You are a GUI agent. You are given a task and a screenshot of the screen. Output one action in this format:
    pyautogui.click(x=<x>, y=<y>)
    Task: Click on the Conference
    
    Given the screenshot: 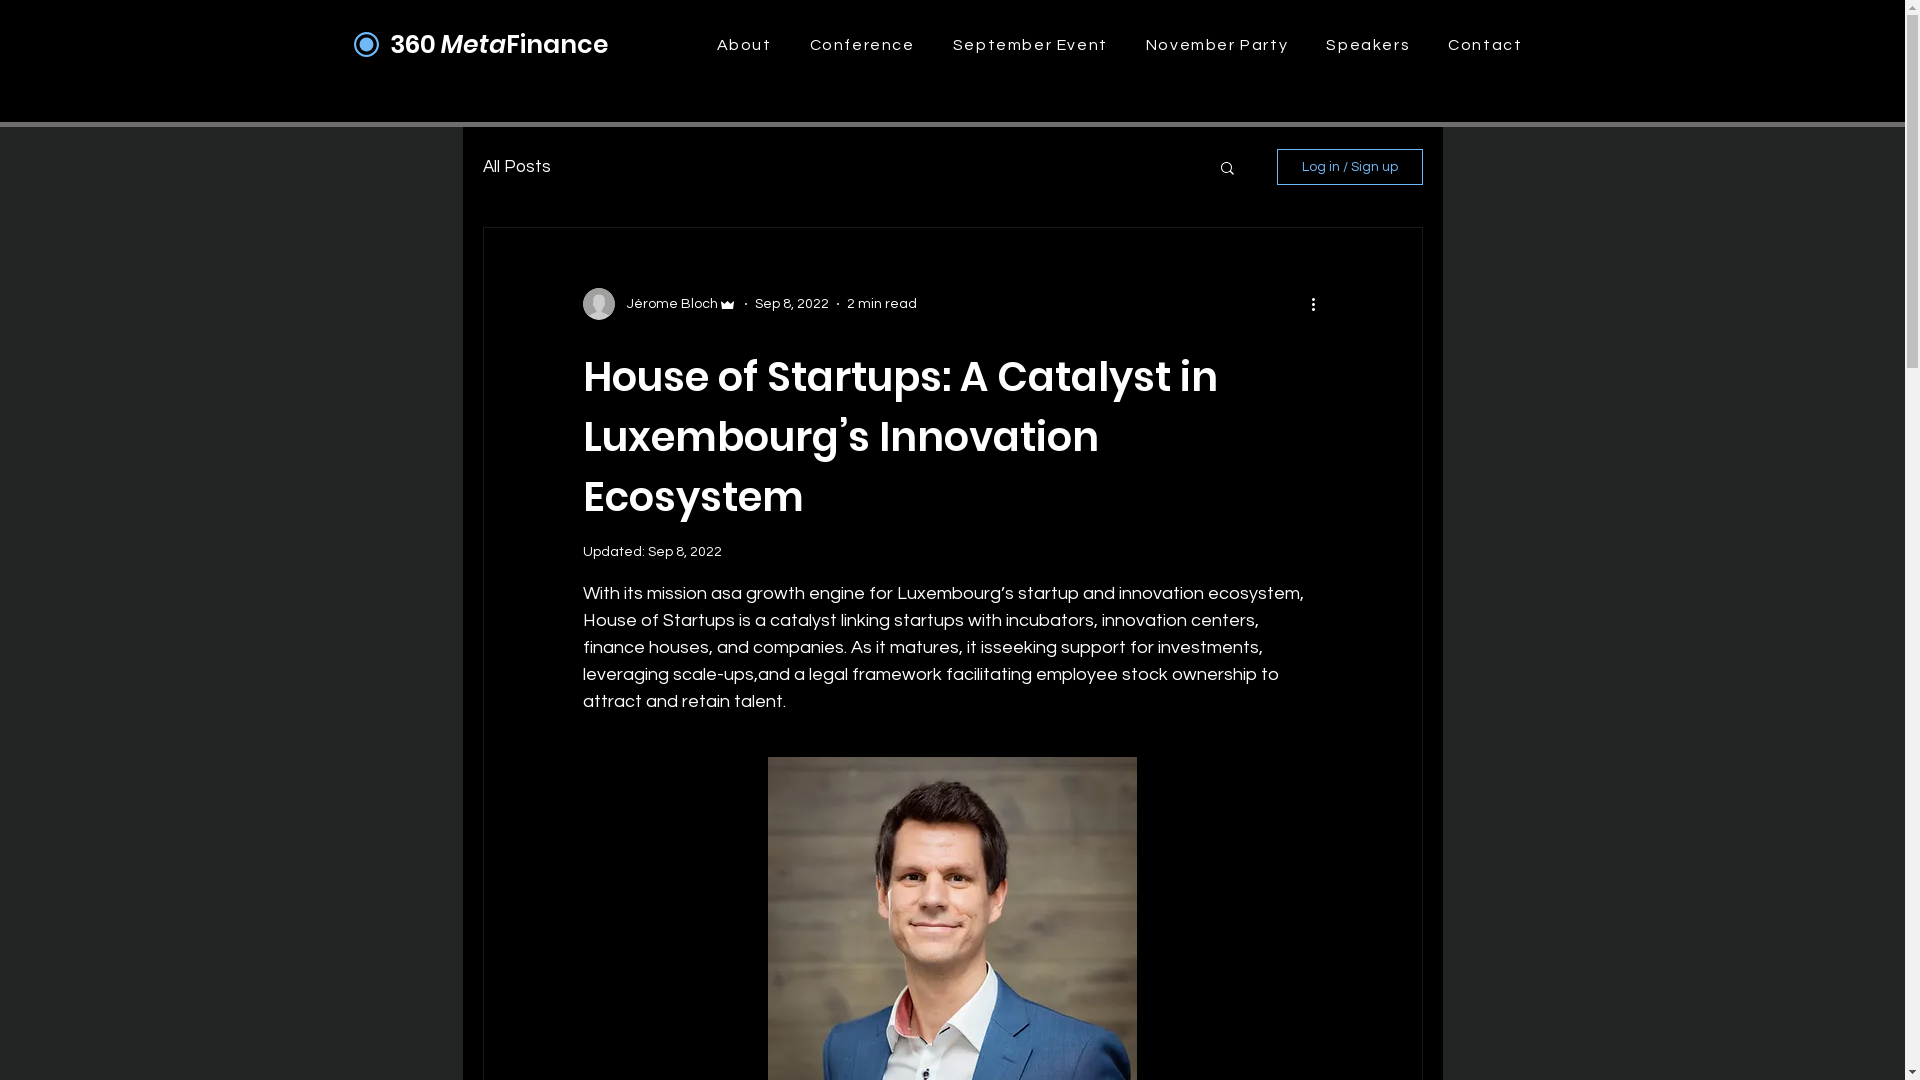 What is the action you would take?
    pyautogui.click(x=862, y=45)
    